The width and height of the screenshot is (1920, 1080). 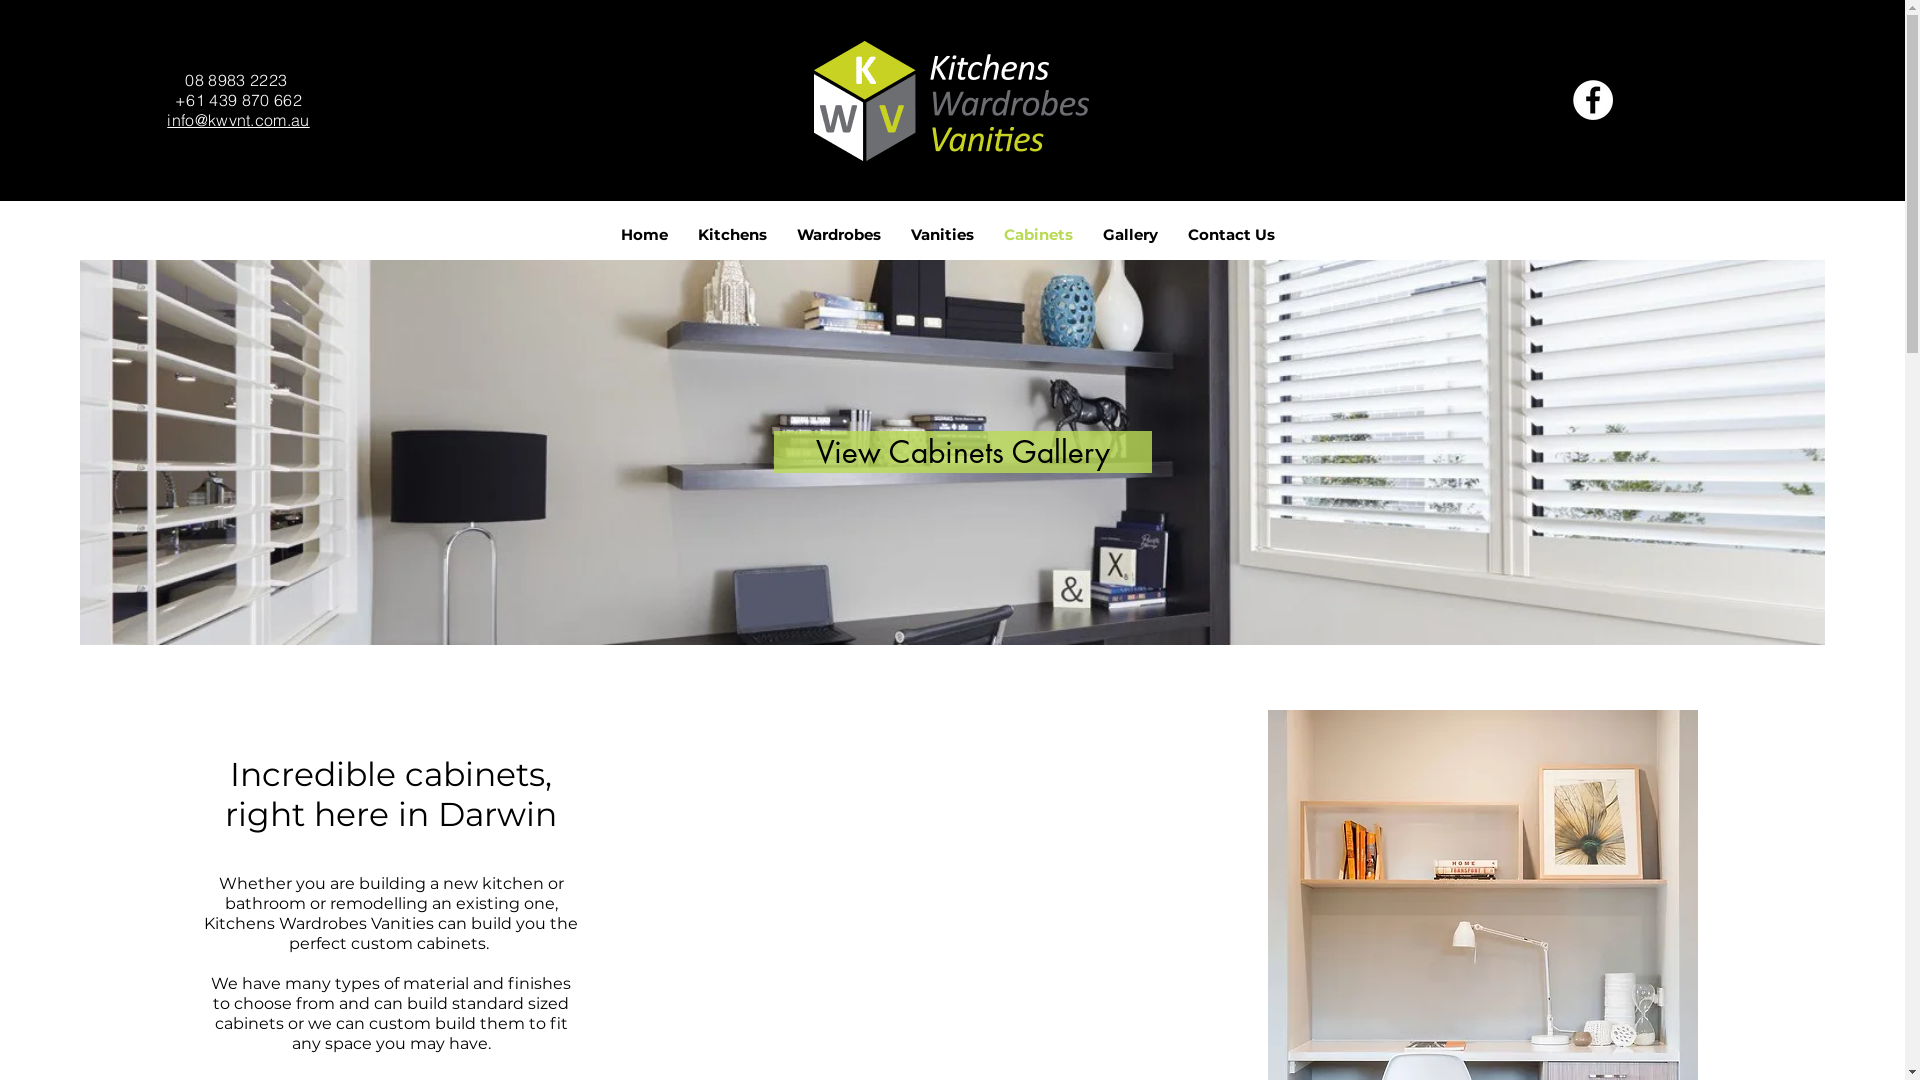 What do you see at coordinates (963, 452) in the screenshot?
I see `View Cabinets Gallery` at bounding box center [963, 452].